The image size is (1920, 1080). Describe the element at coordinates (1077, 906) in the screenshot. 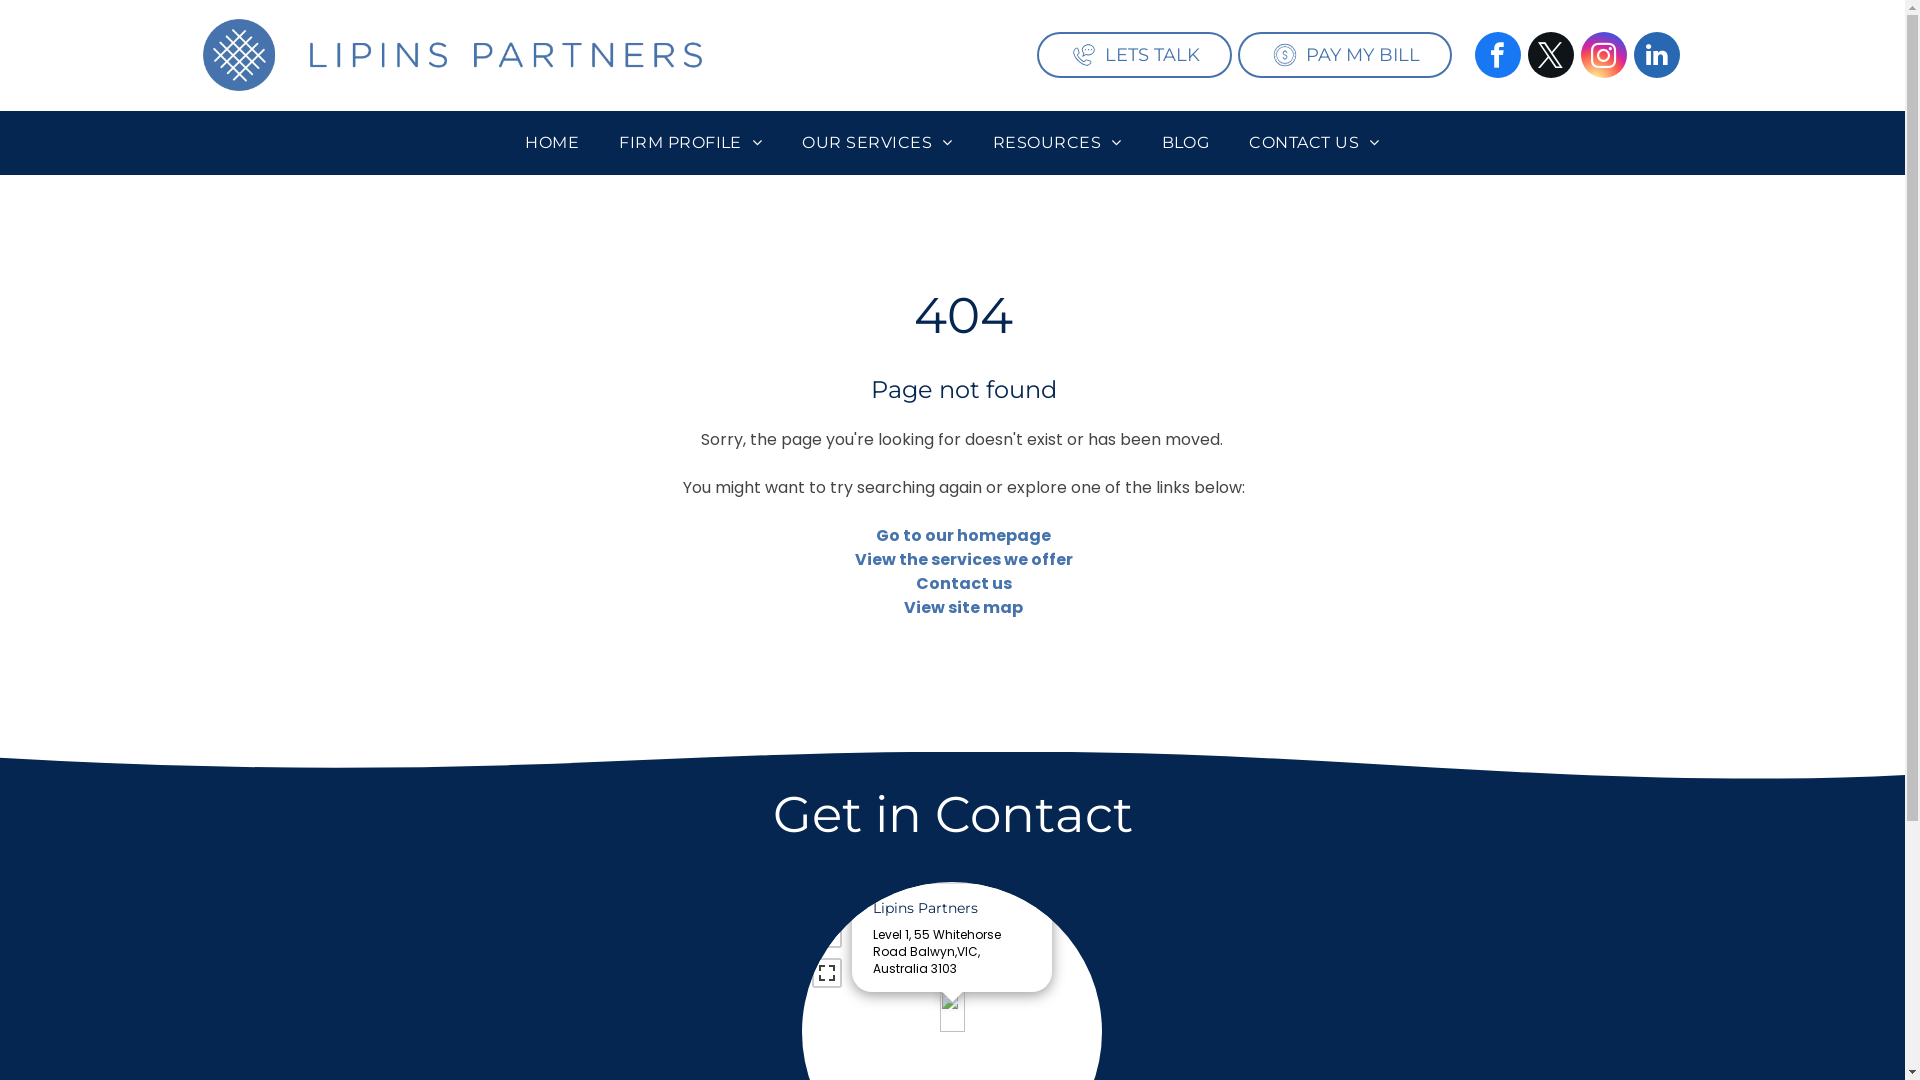

I see `Layers` at that location.